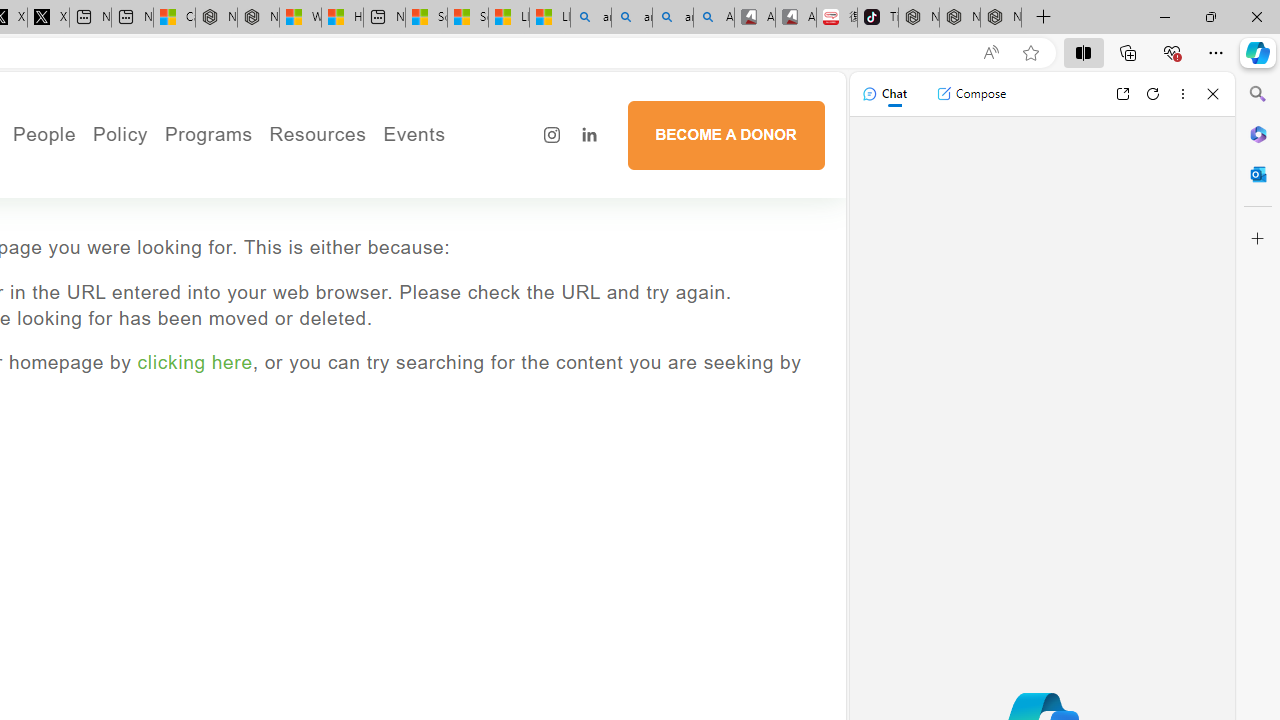  Describe the element at coordinates (230, 228) in the screenshot. I see `Food Leaders Lab` at that location.